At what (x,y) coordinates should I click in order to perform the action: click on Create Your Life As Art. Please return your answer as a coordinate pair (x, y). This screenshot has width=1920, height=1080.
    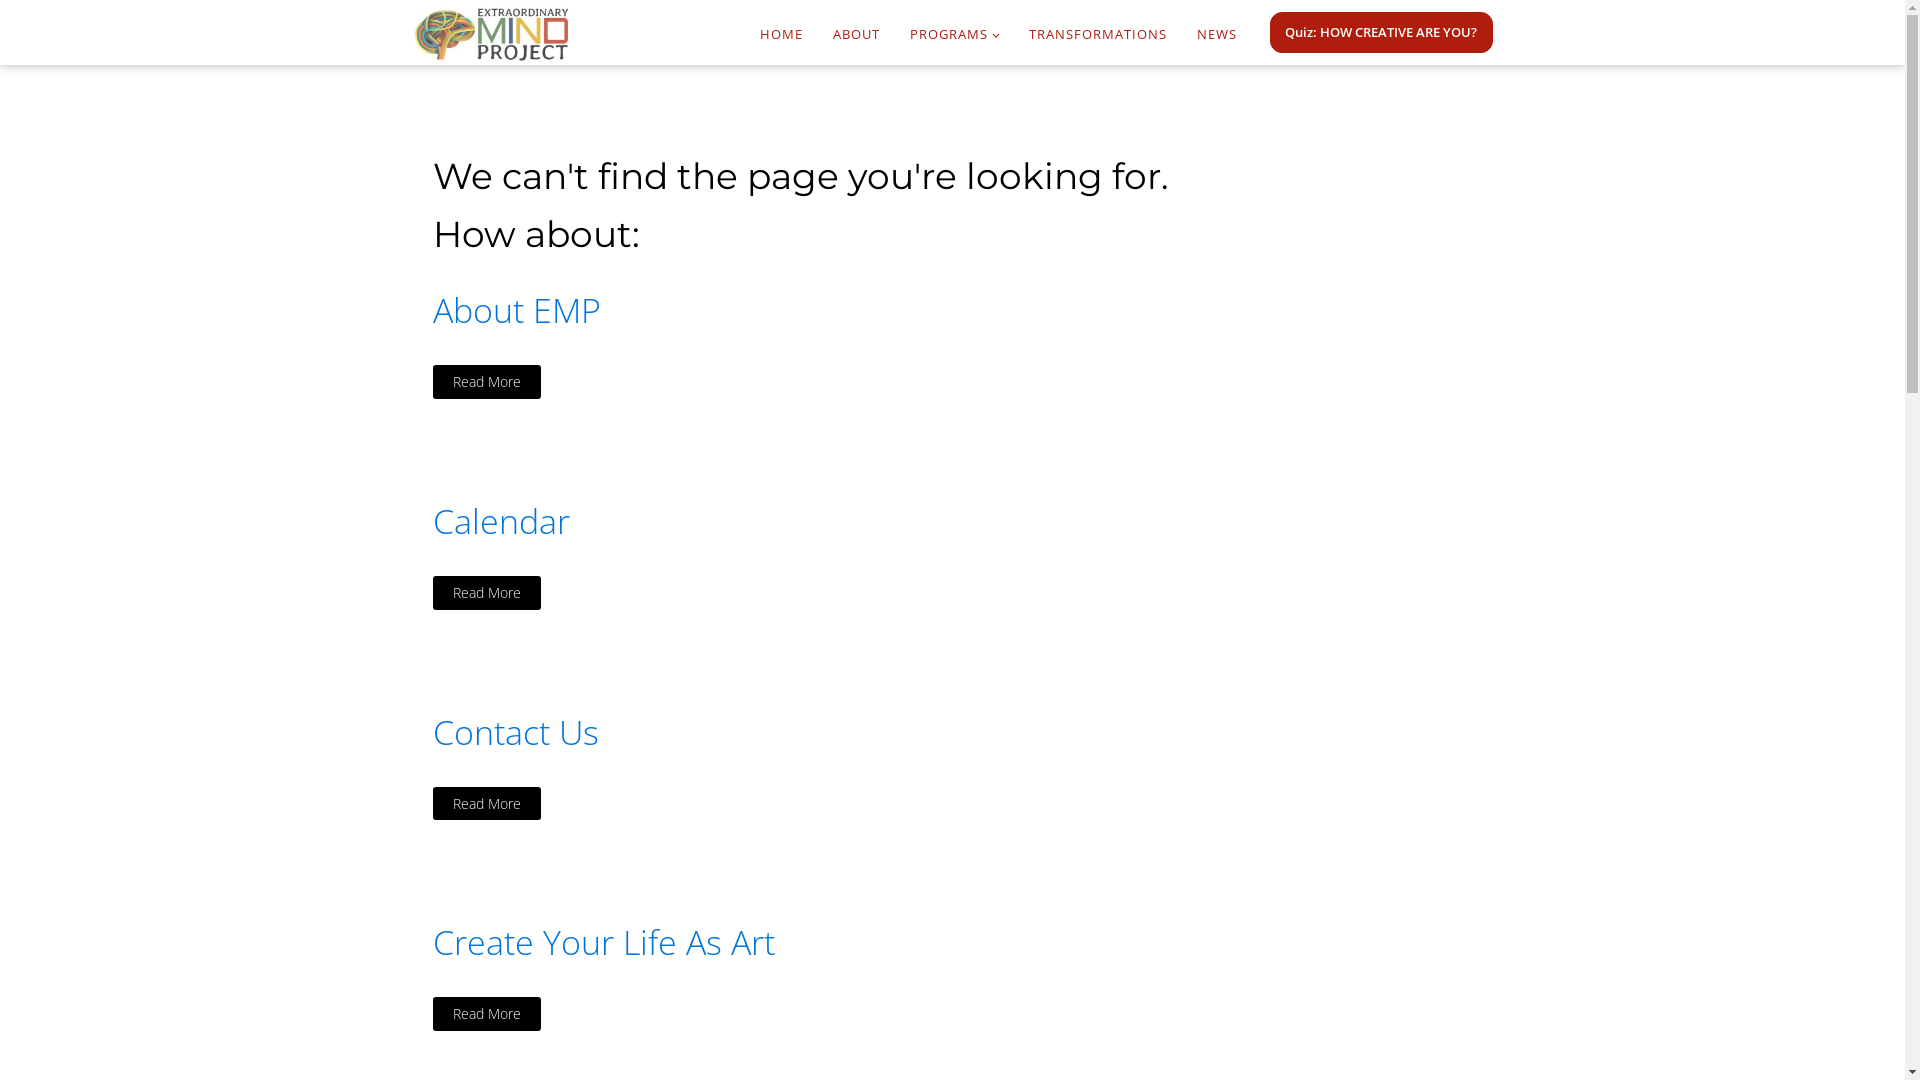
    Looking at the image, I should click on (603, 942).